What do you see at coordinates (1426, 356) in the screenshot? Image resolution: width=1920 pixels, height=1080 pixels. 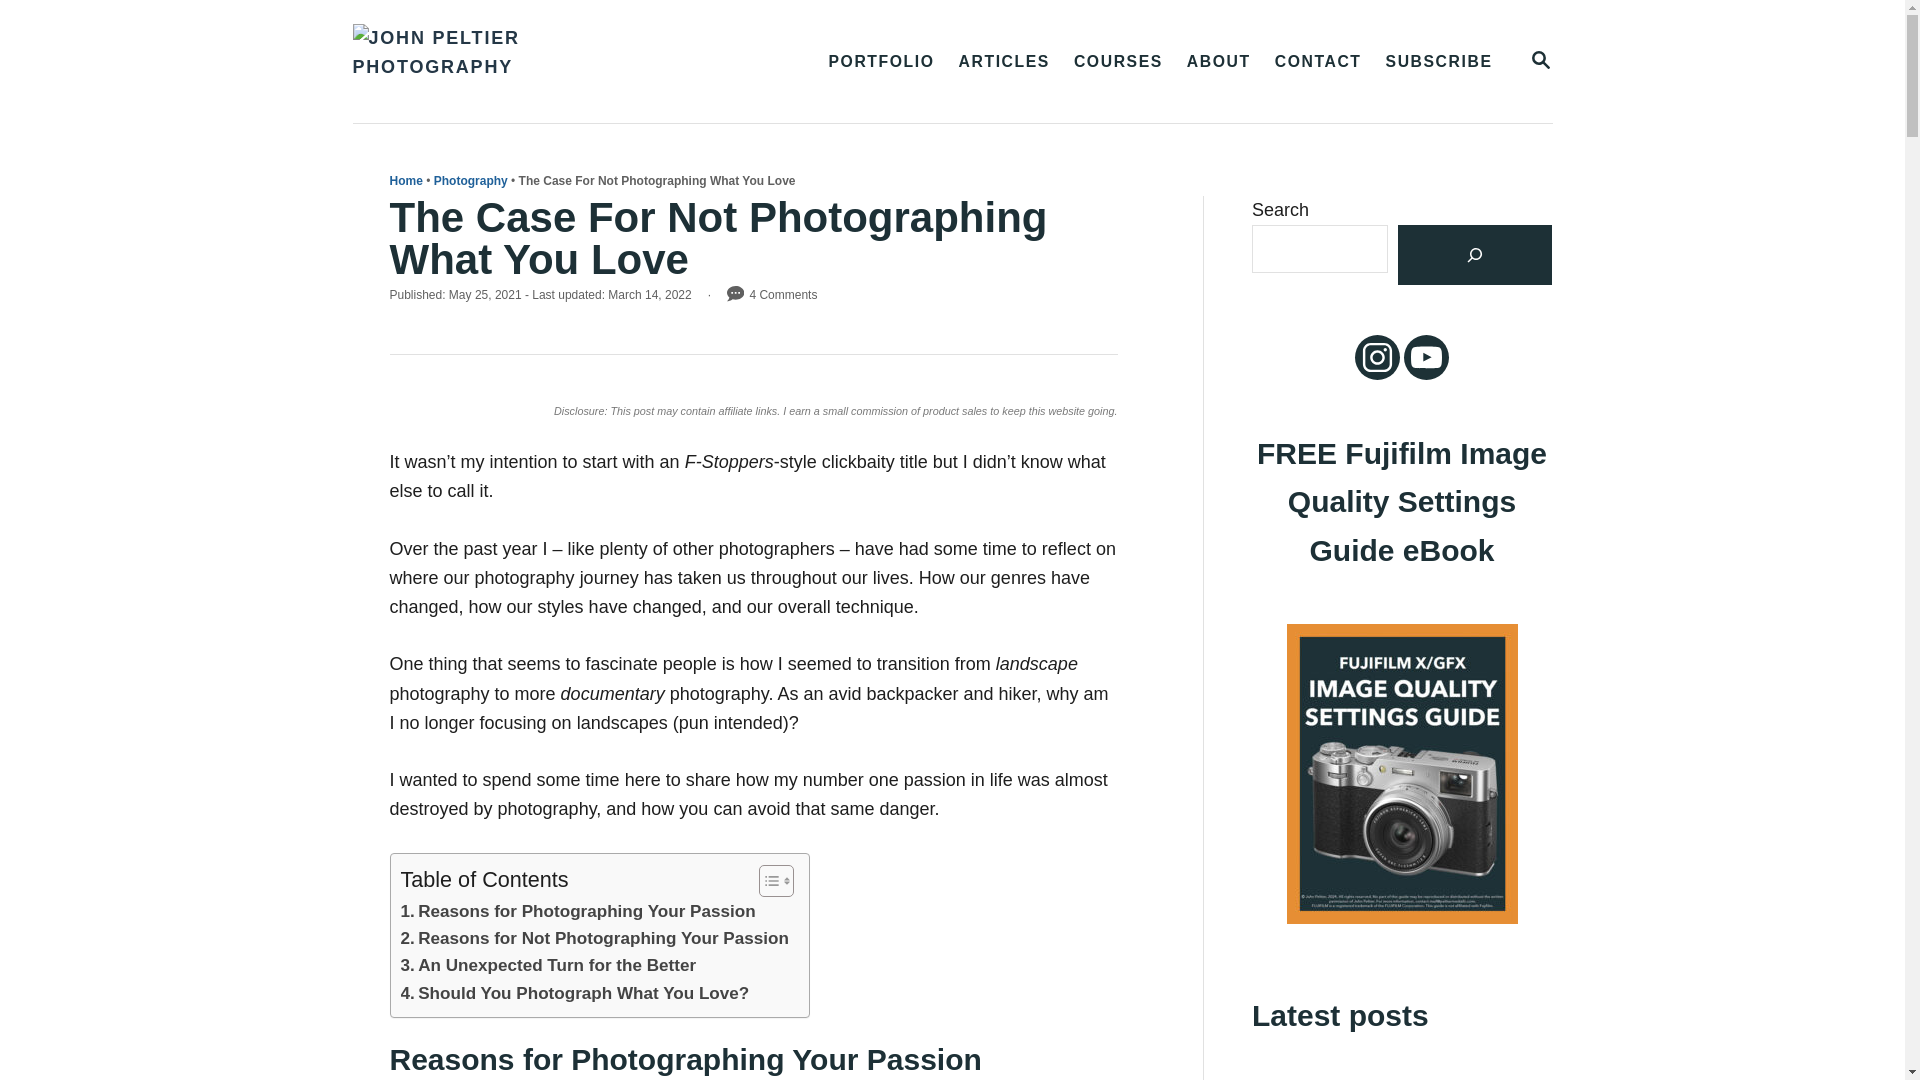 I see `Youtube Channel` at bounding box center [1426, 356].